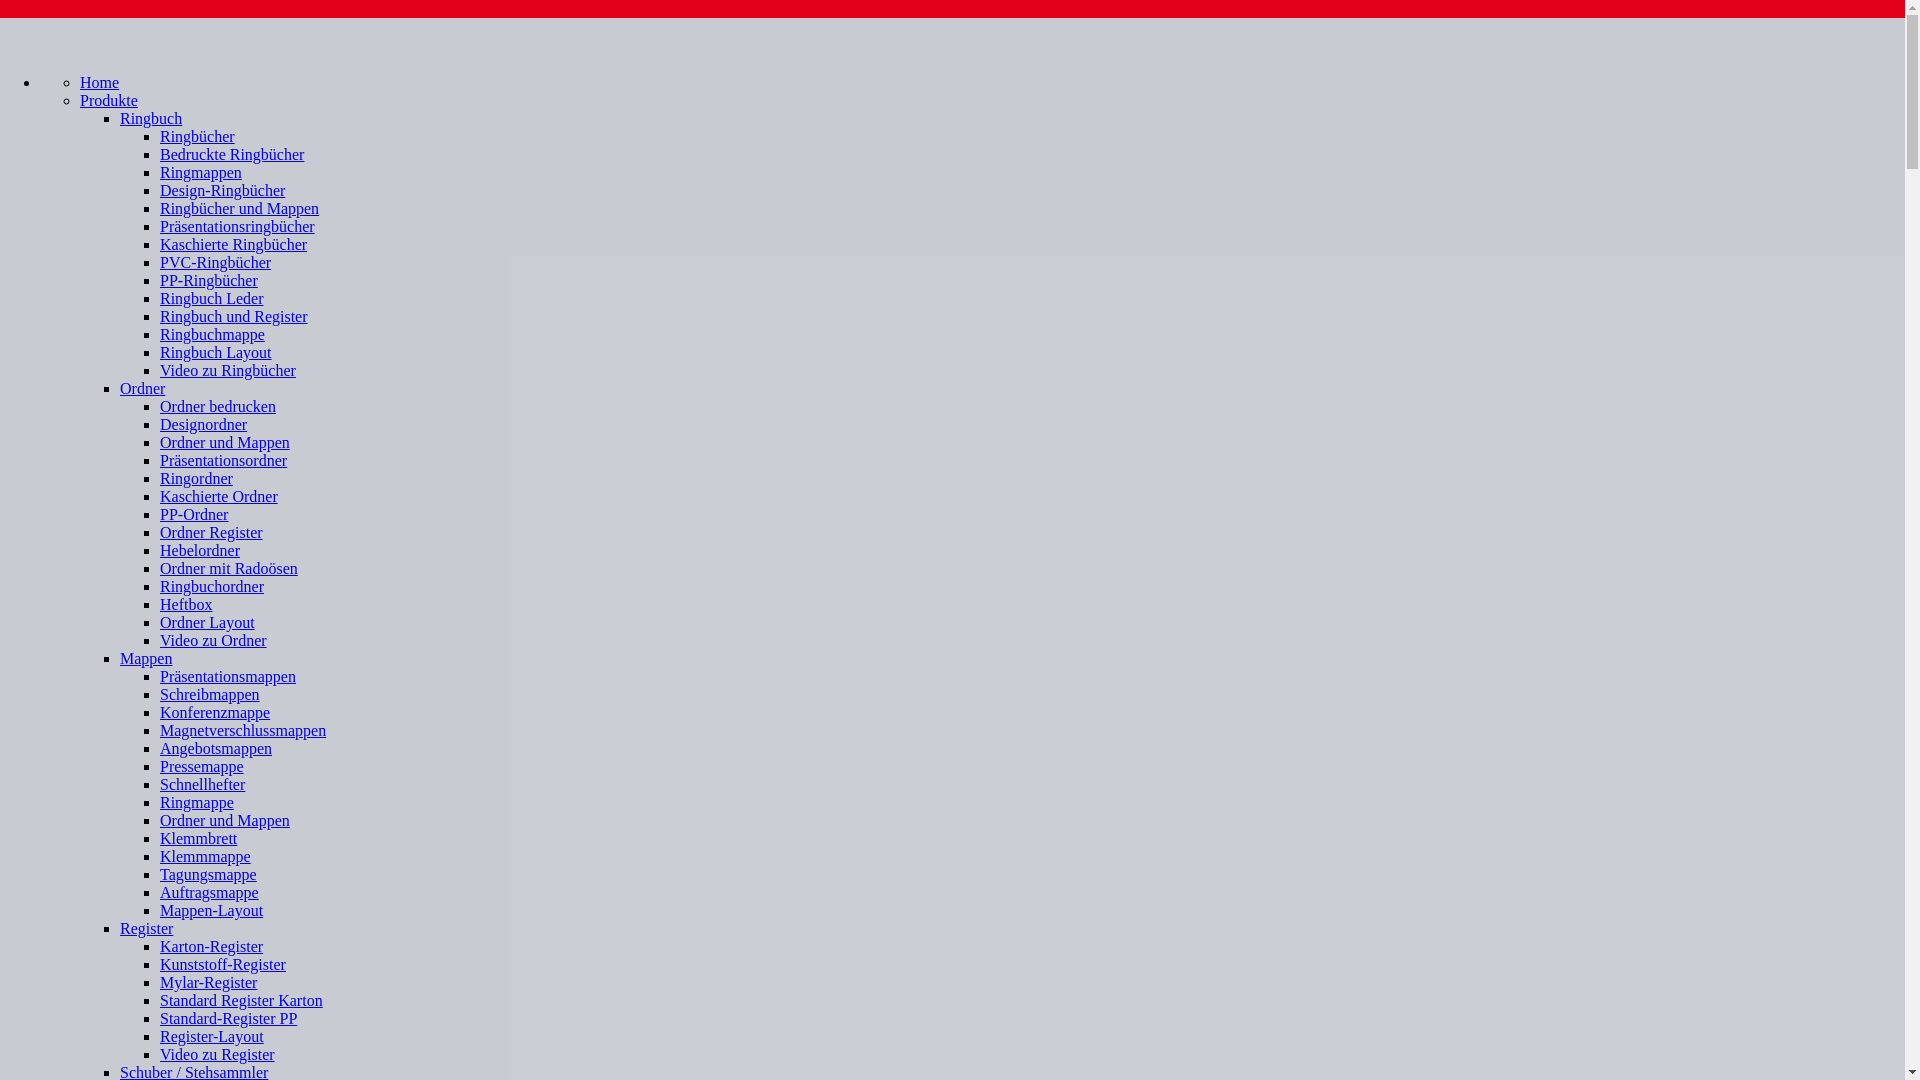 This screenshot has height=1080, width=1920. Describe the element at coordinates (218, 1054) in the screenshot. I see `Video zu Register` at that location.